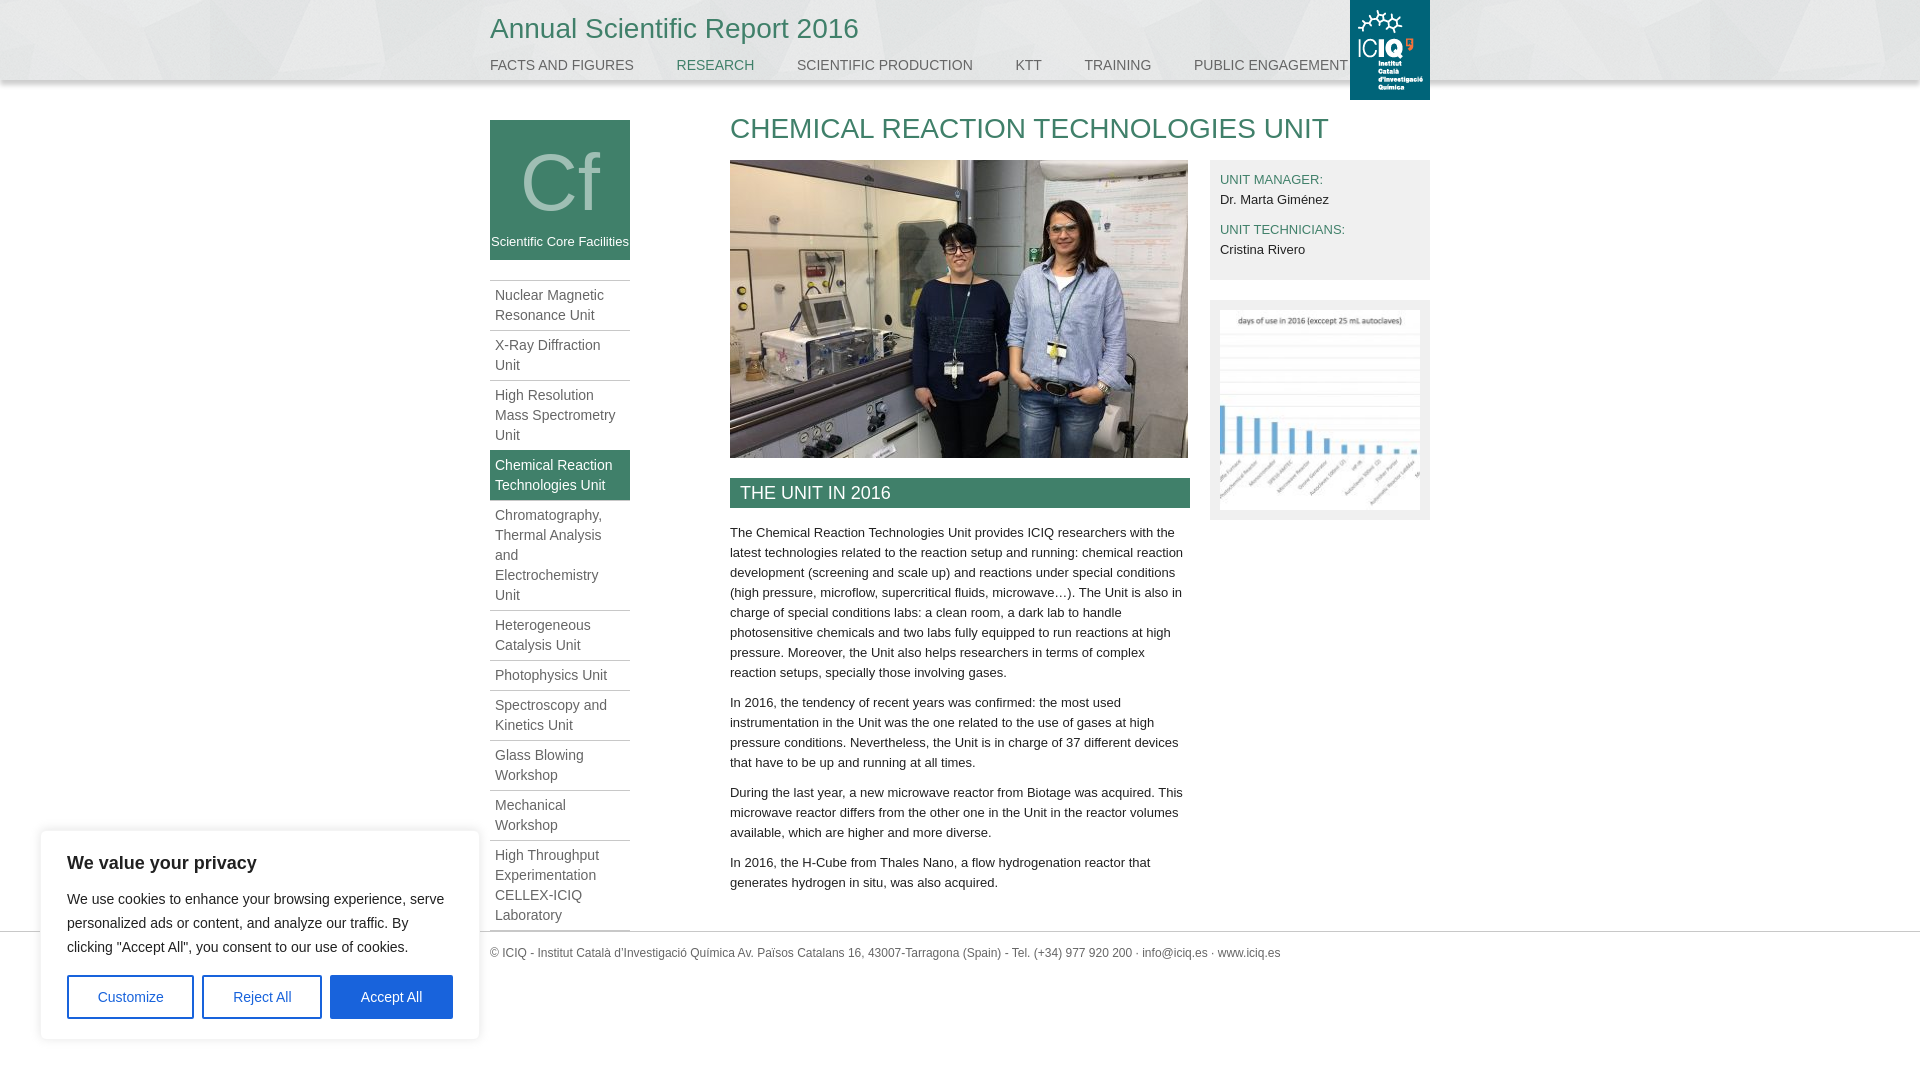 This screenshot has height=1080, width=1920. I want to click on TRAINING, so click(1117, 64).